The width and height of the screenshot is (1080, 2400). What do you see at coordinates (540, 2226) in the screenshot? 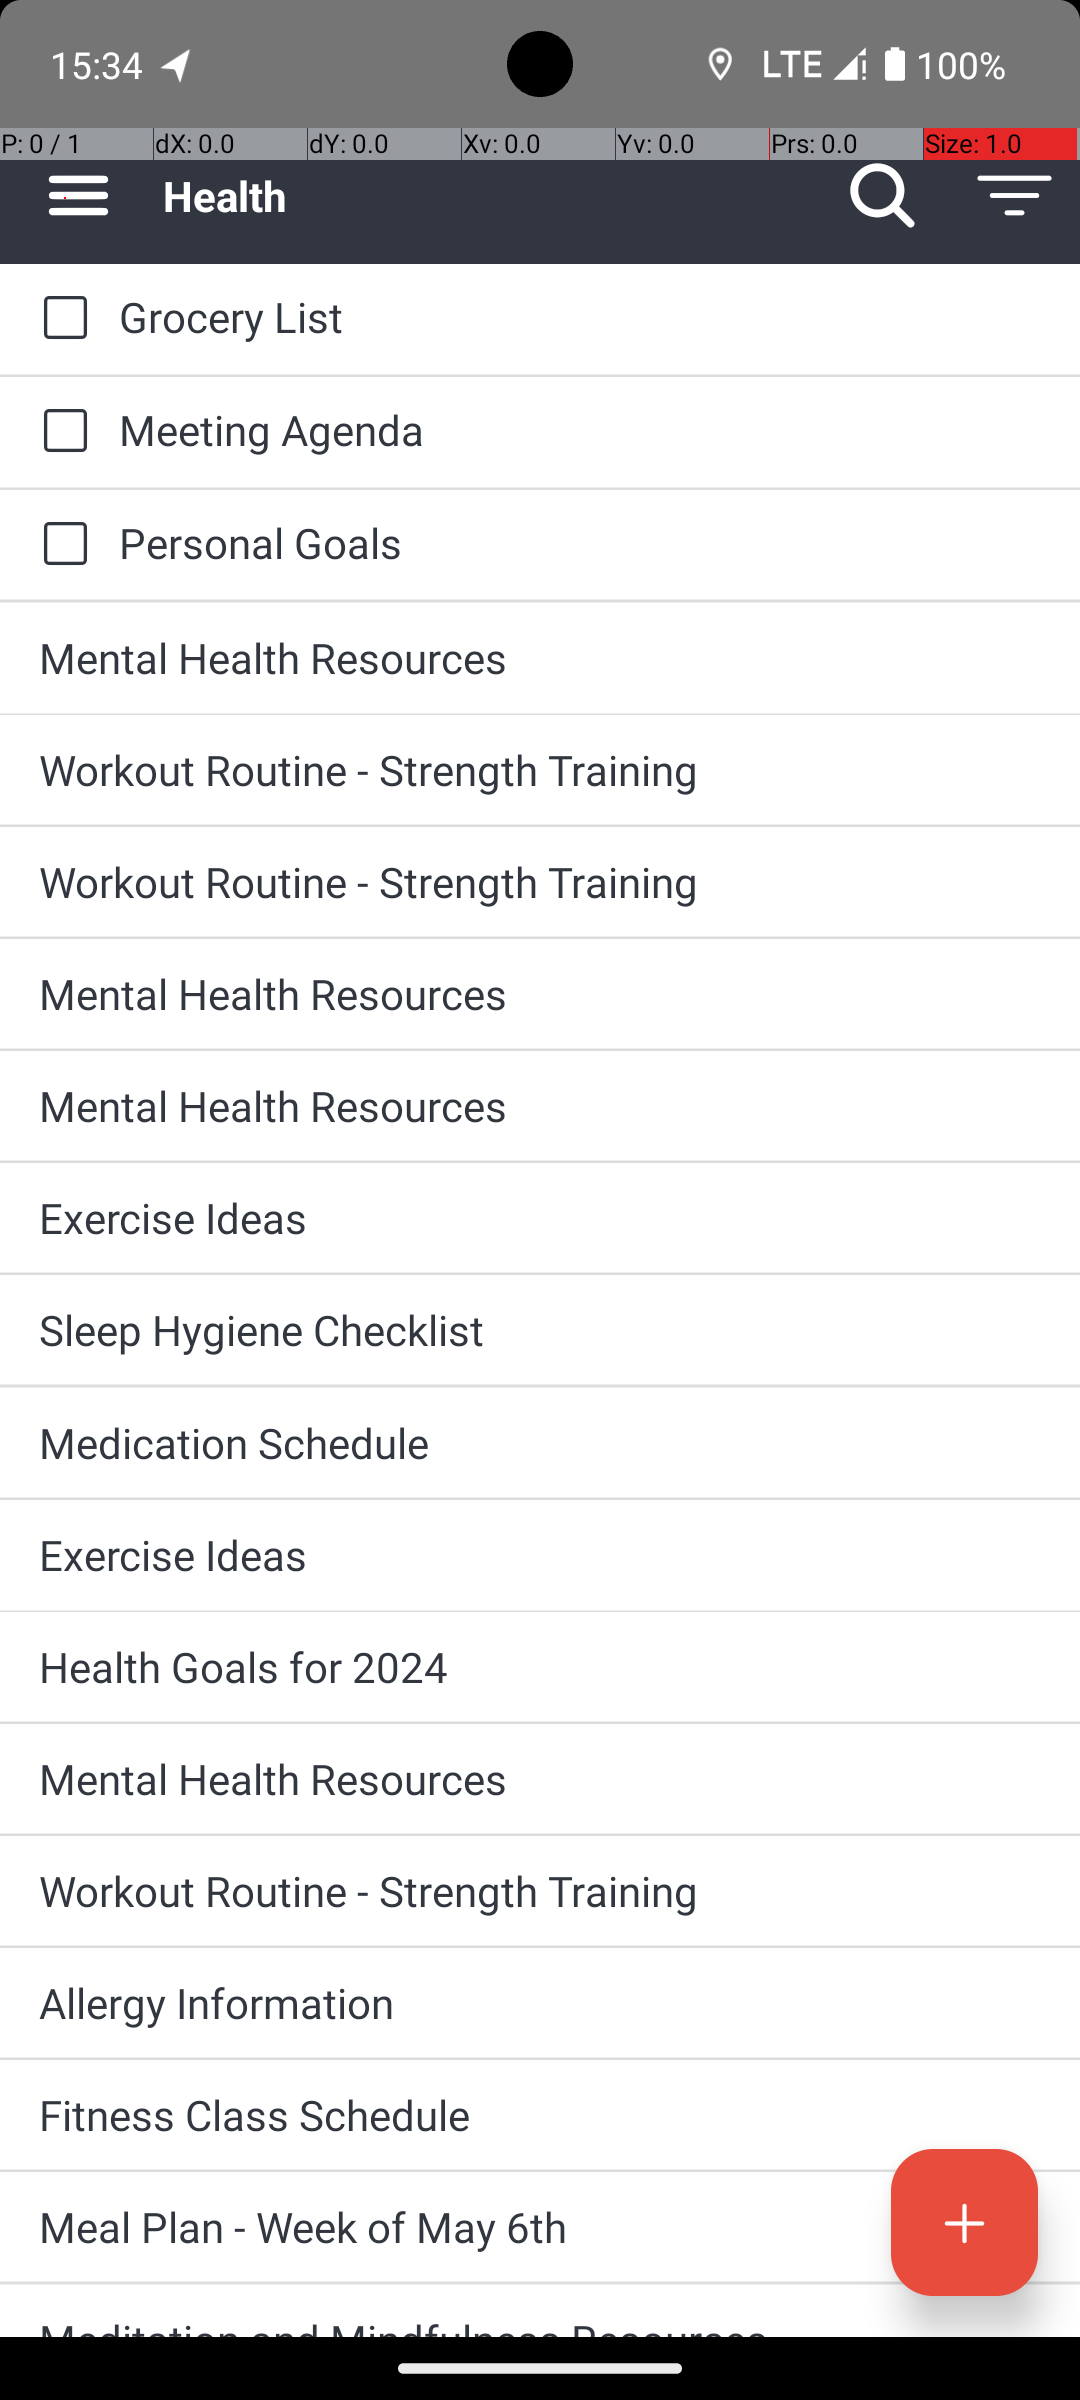
I see `Meal Plan - Week of May 6th` at bounding box center [540, 2226].